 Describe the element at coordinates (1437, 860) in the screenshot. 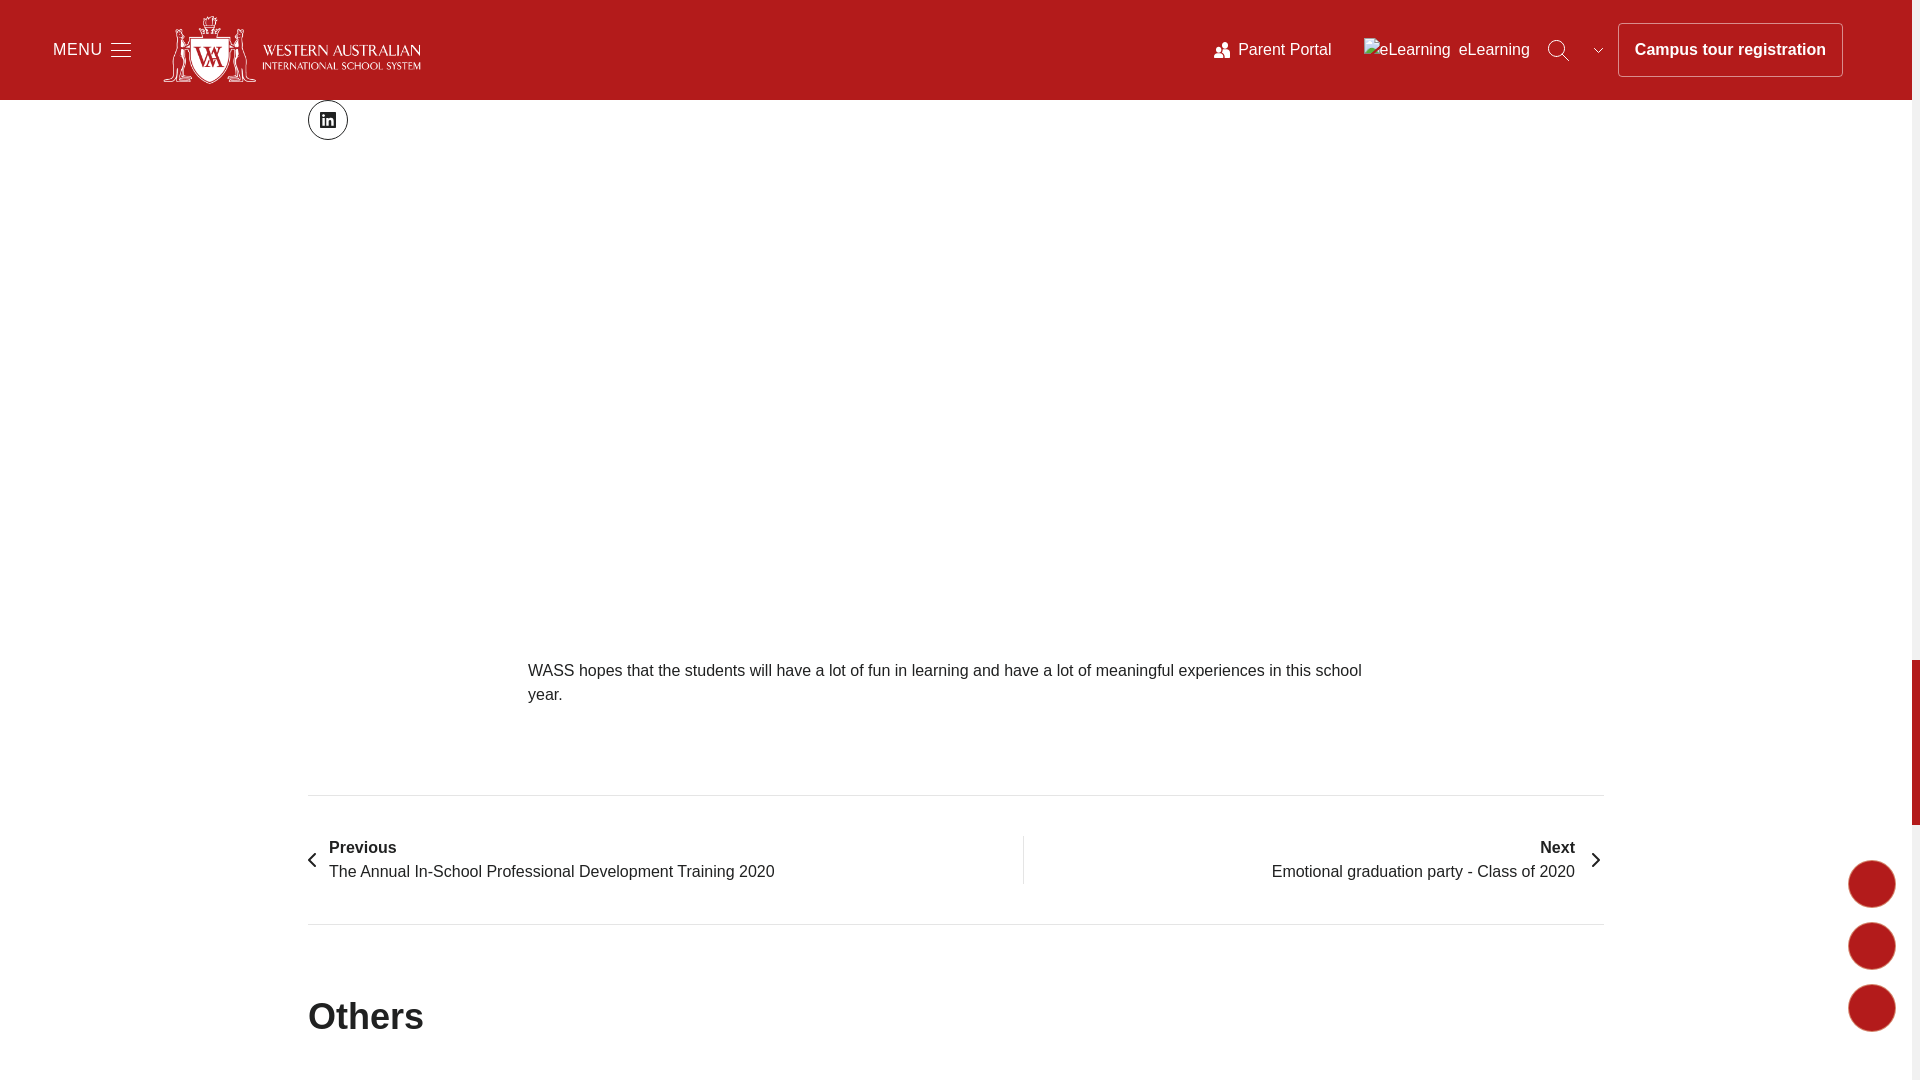

I see `Emotional graduation party - Class of 2020` at that location.